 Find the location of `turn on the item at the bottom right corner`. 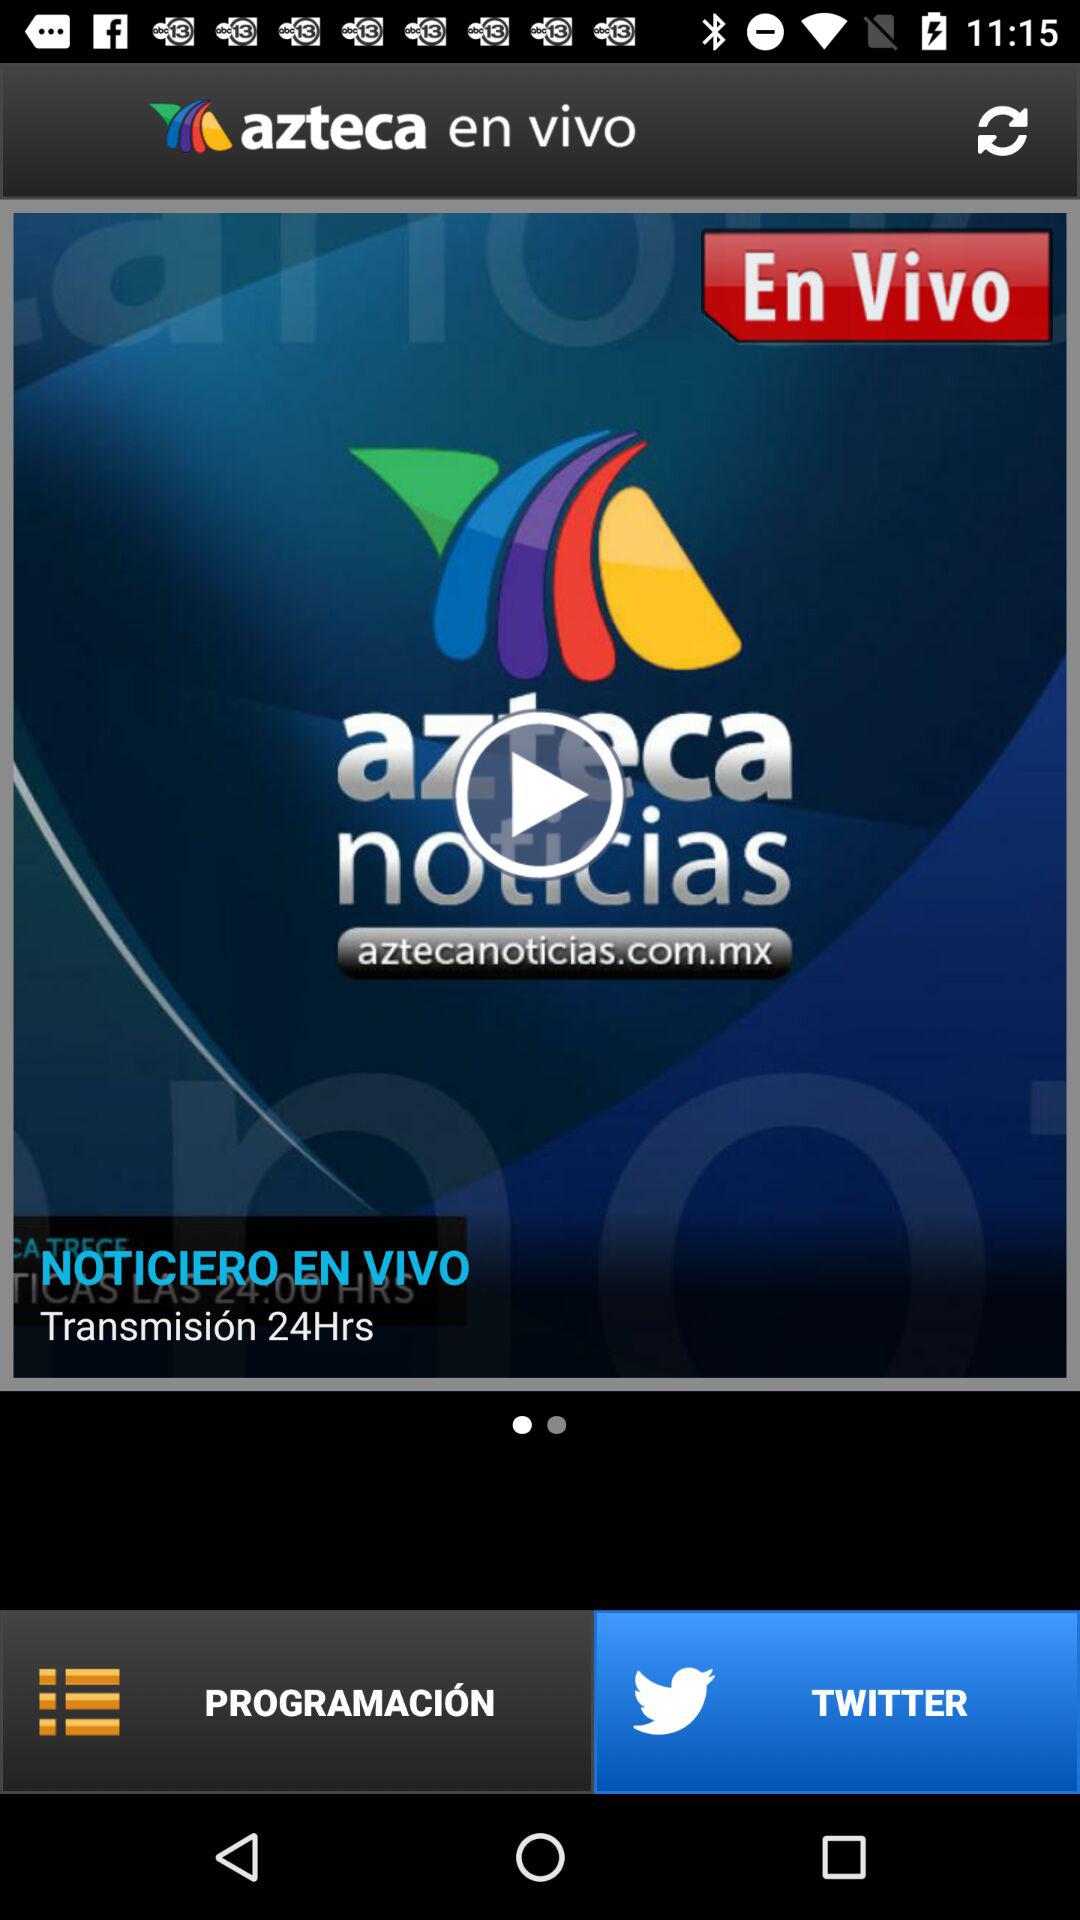

turn on the item at the bottom right corner is located at coordinates (837, 1702).